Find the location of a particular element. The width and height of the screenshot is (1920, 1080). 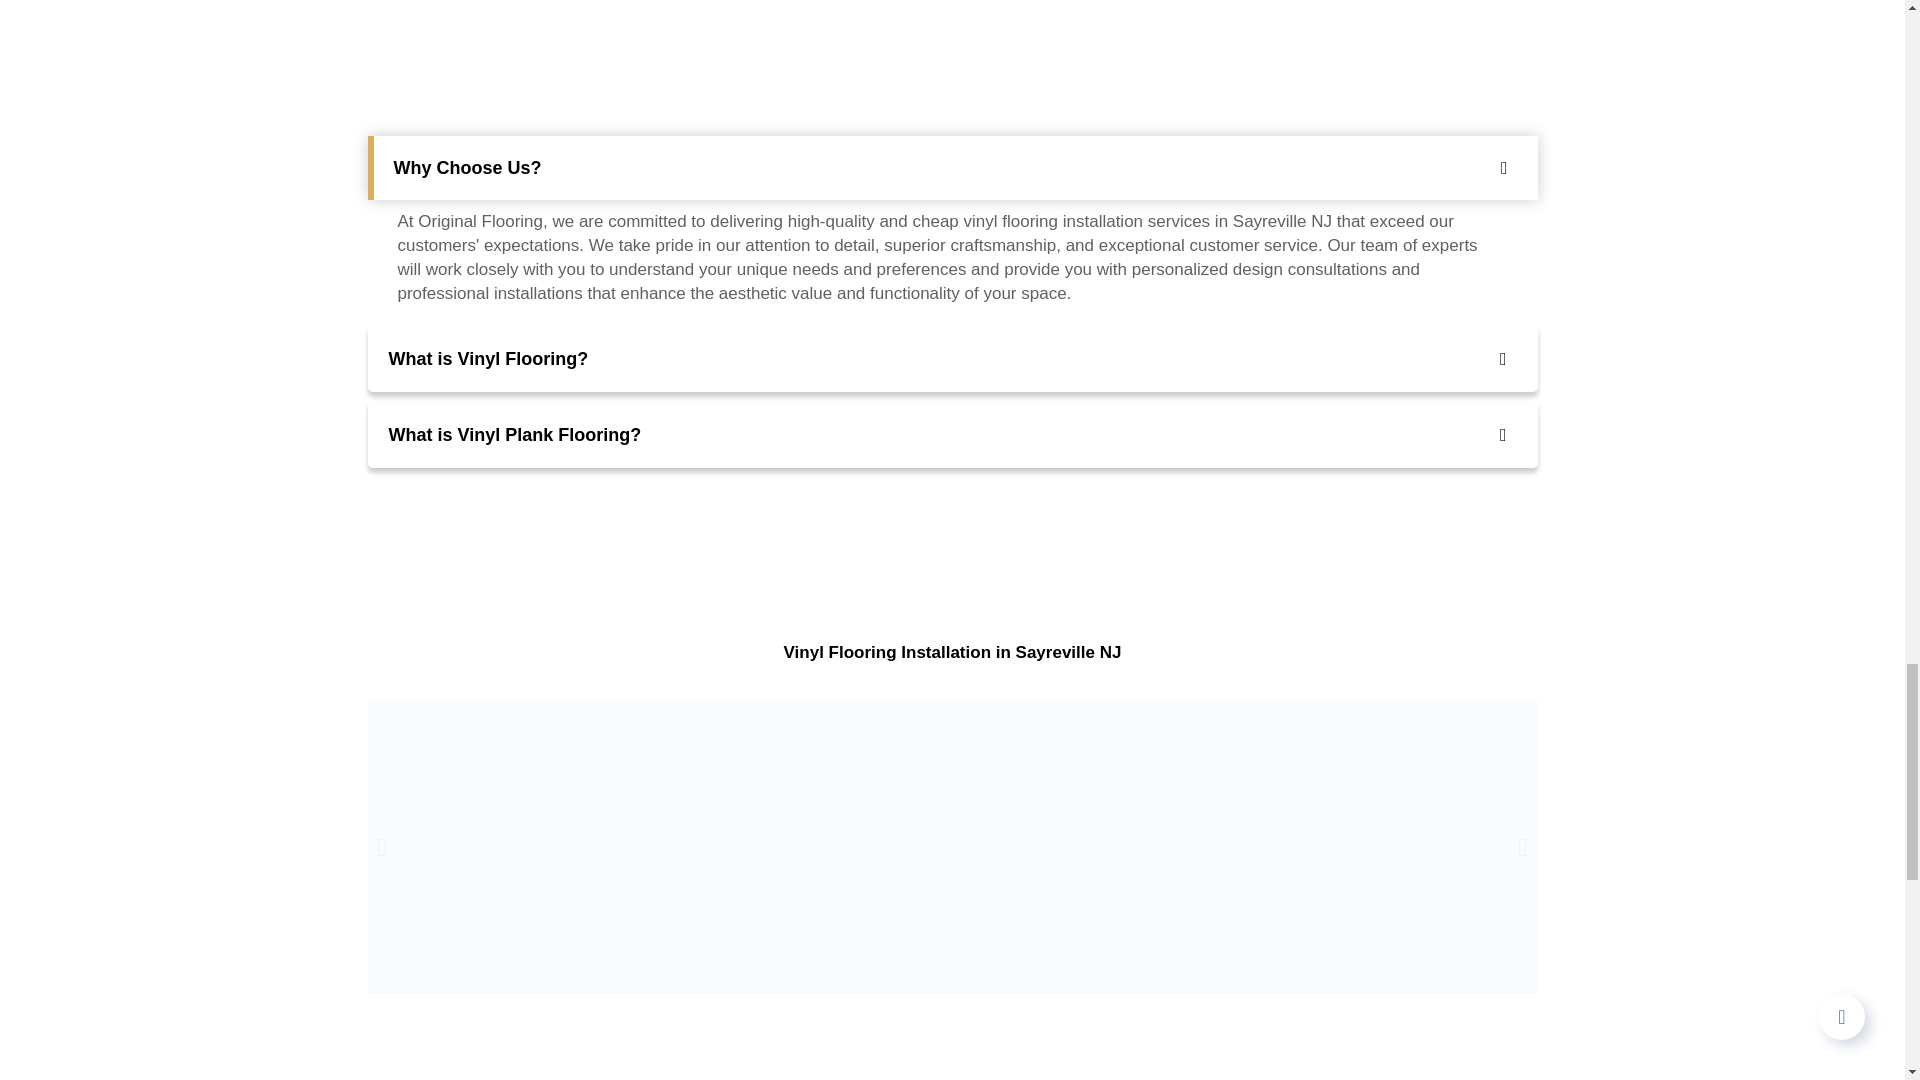

What is Vinyl Flooring? is located at coordinates (952, 359).